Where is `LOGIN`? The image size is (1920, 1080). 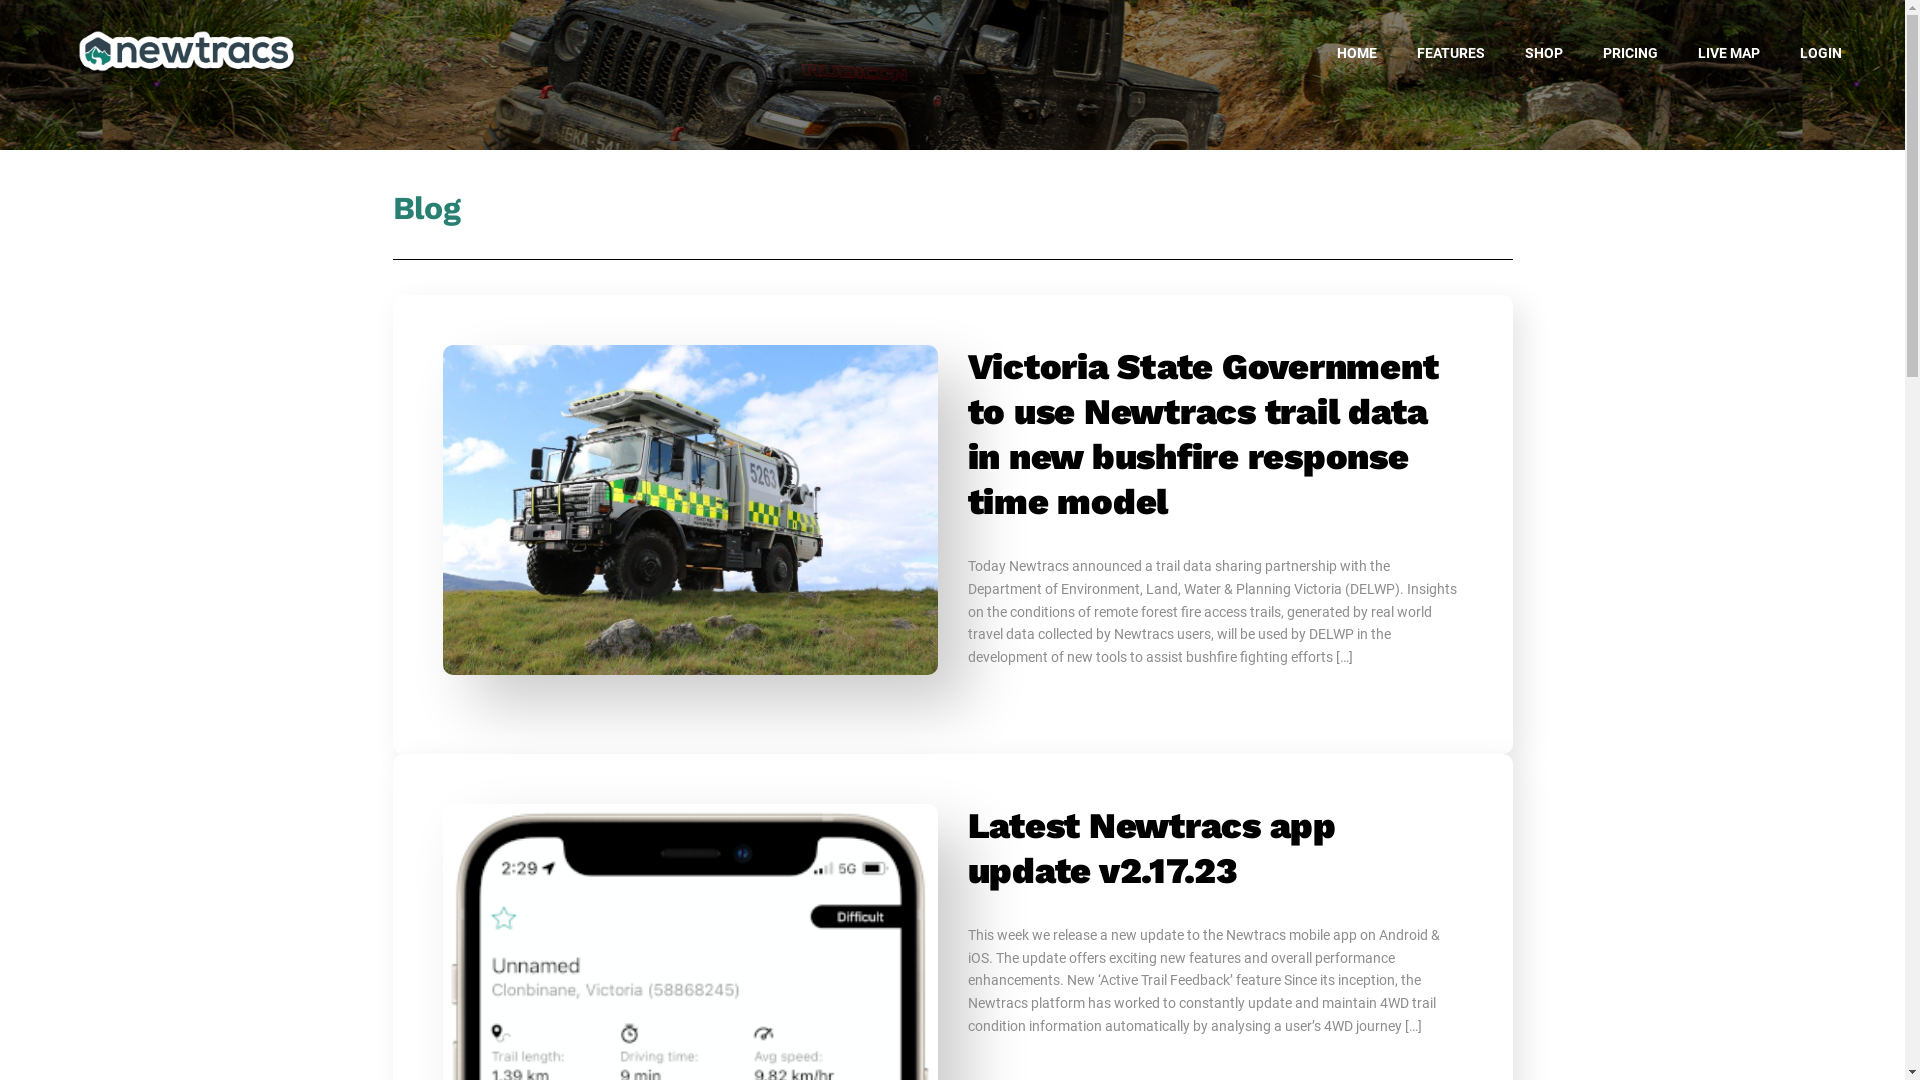
LOGIN is located at coordinates (1821, 53).